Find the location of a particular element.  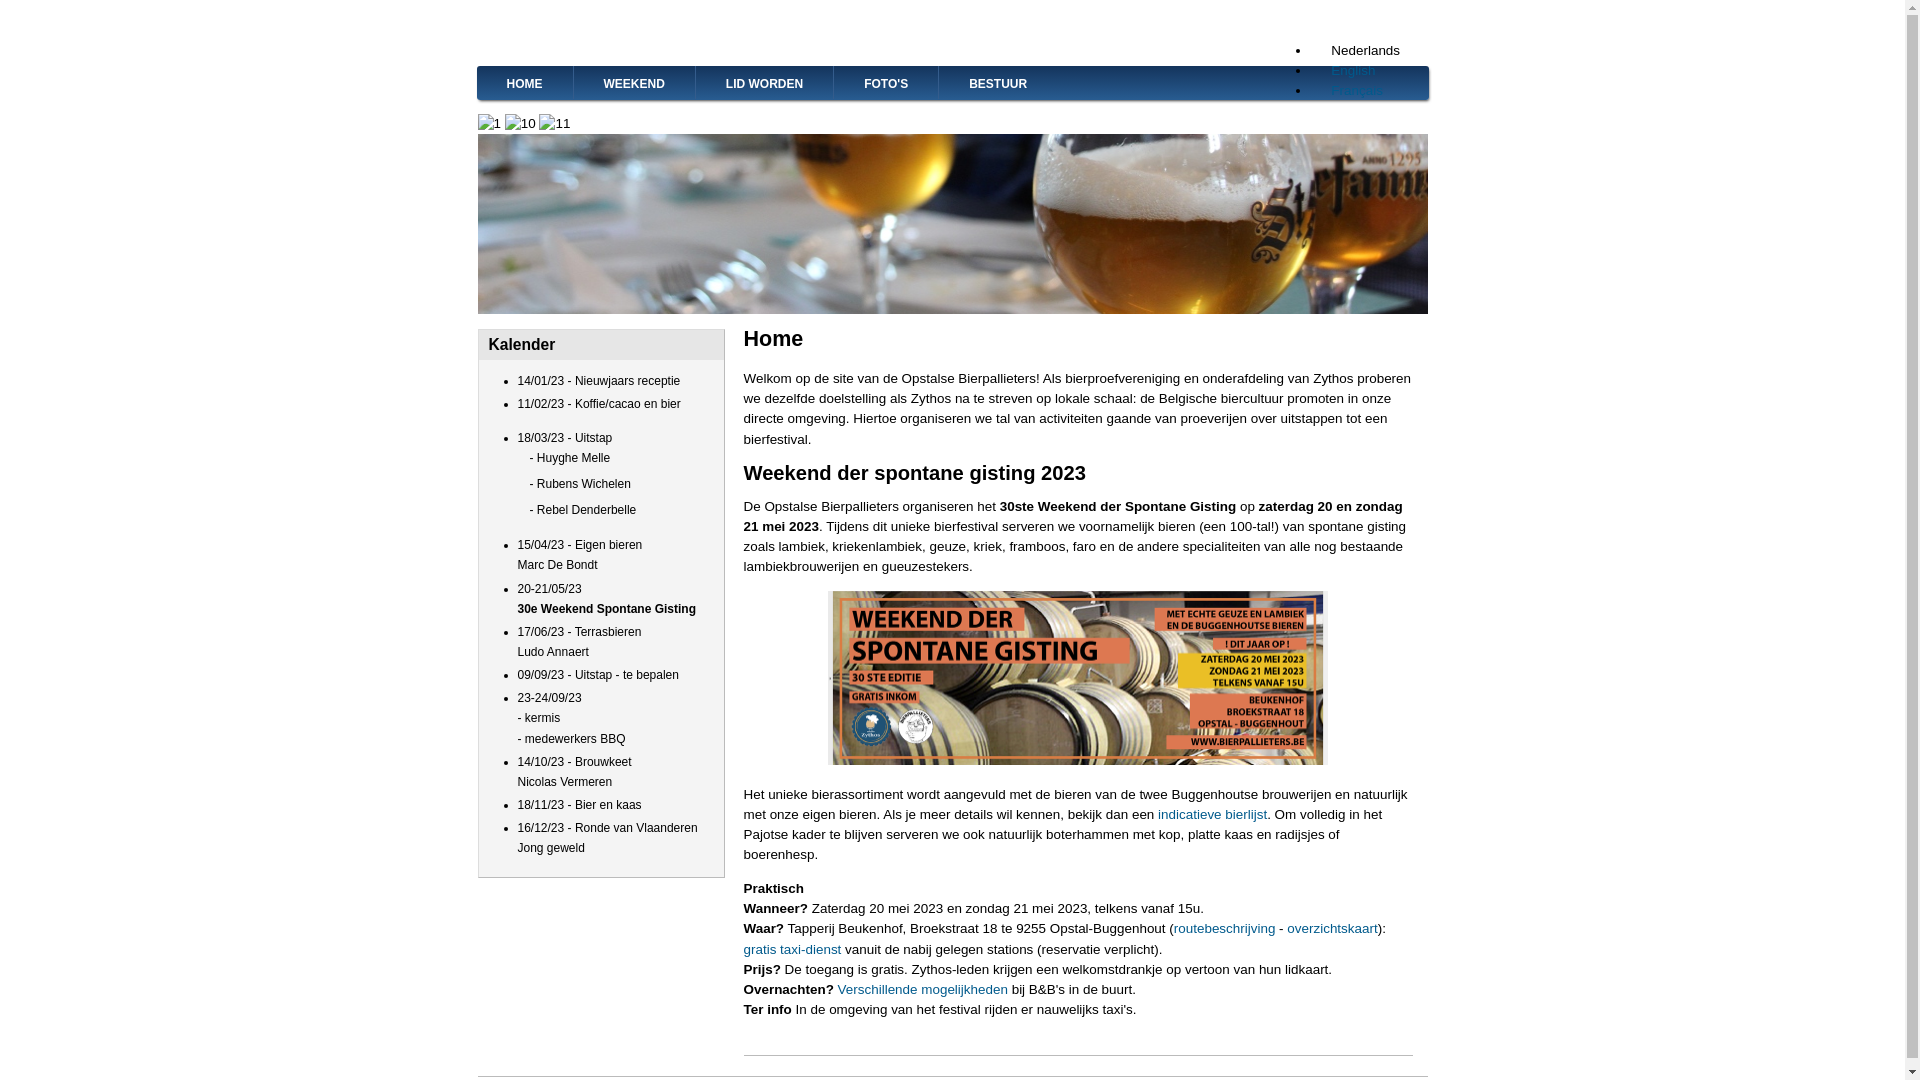

Overslaan en naar de inhoud gaan is located at coordinates (0, 0).